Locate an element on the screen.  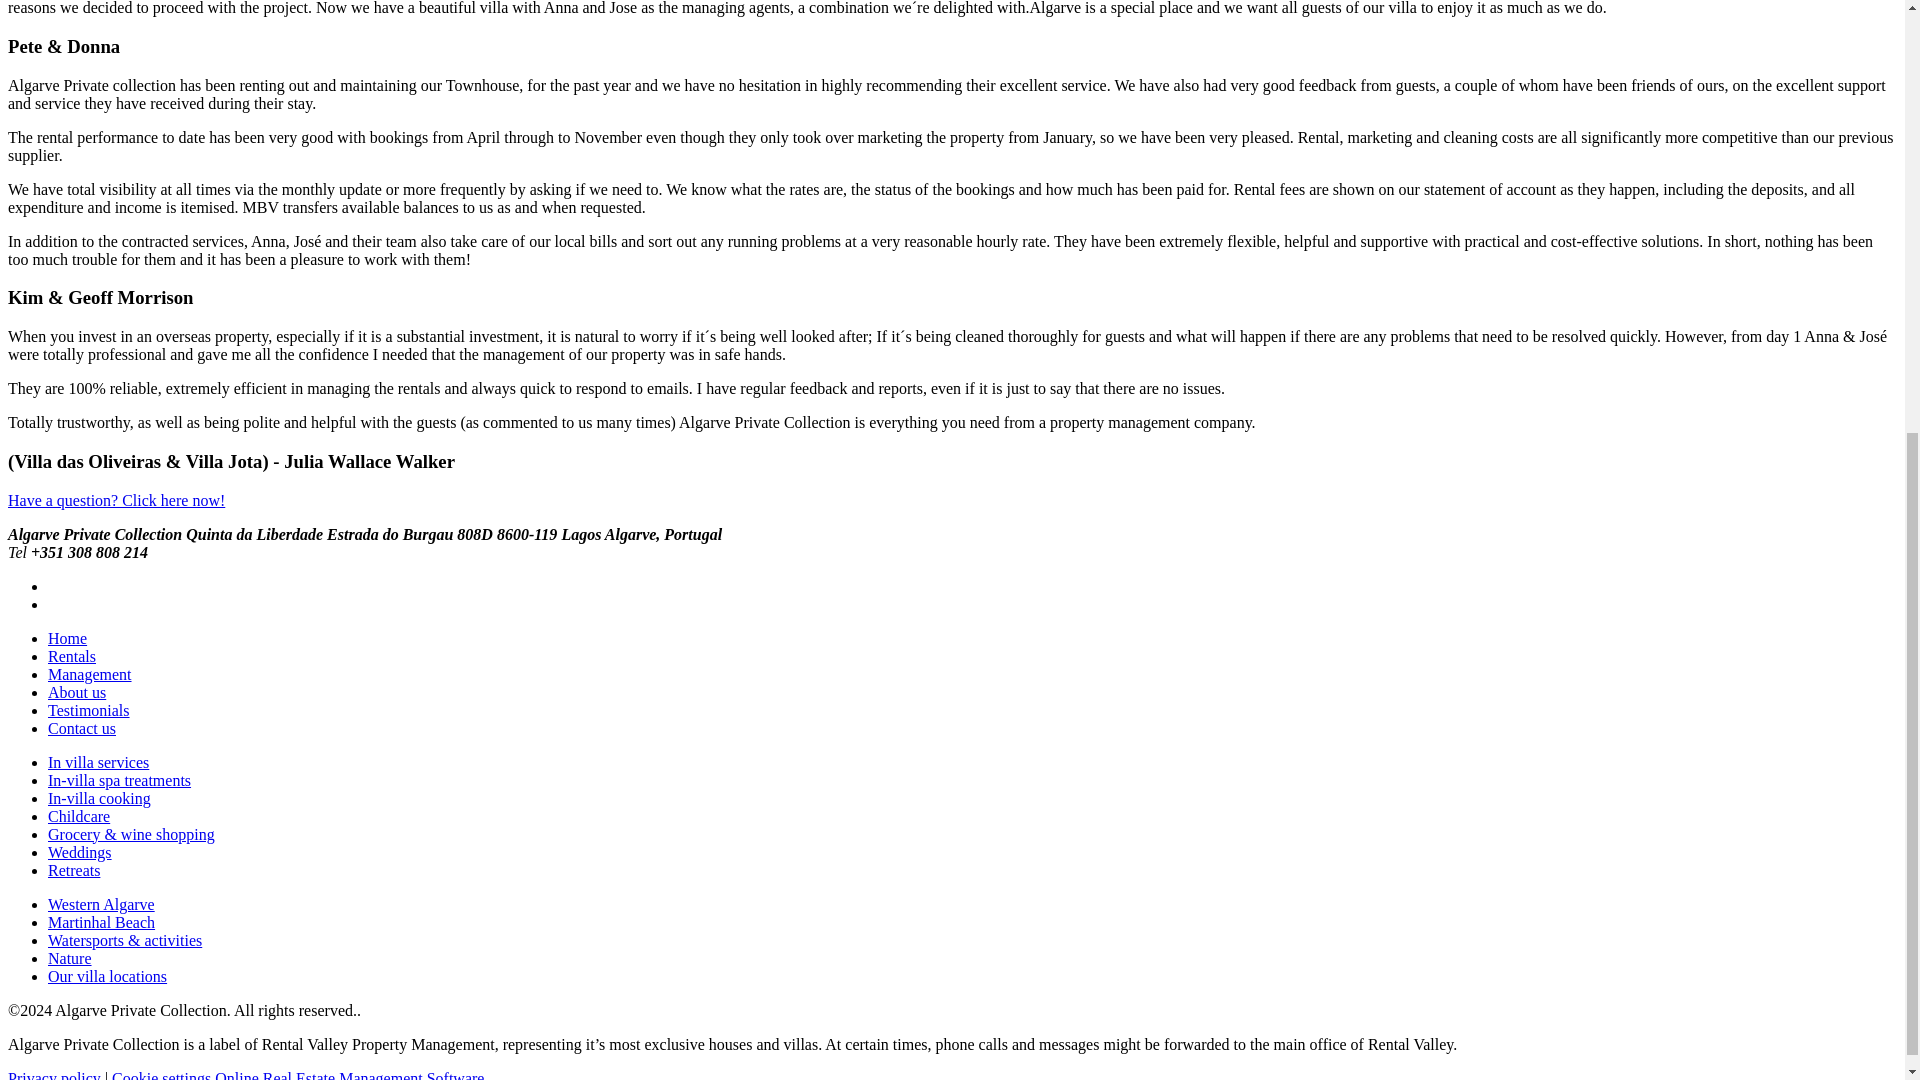
Management is located at coordinates (90, 674).